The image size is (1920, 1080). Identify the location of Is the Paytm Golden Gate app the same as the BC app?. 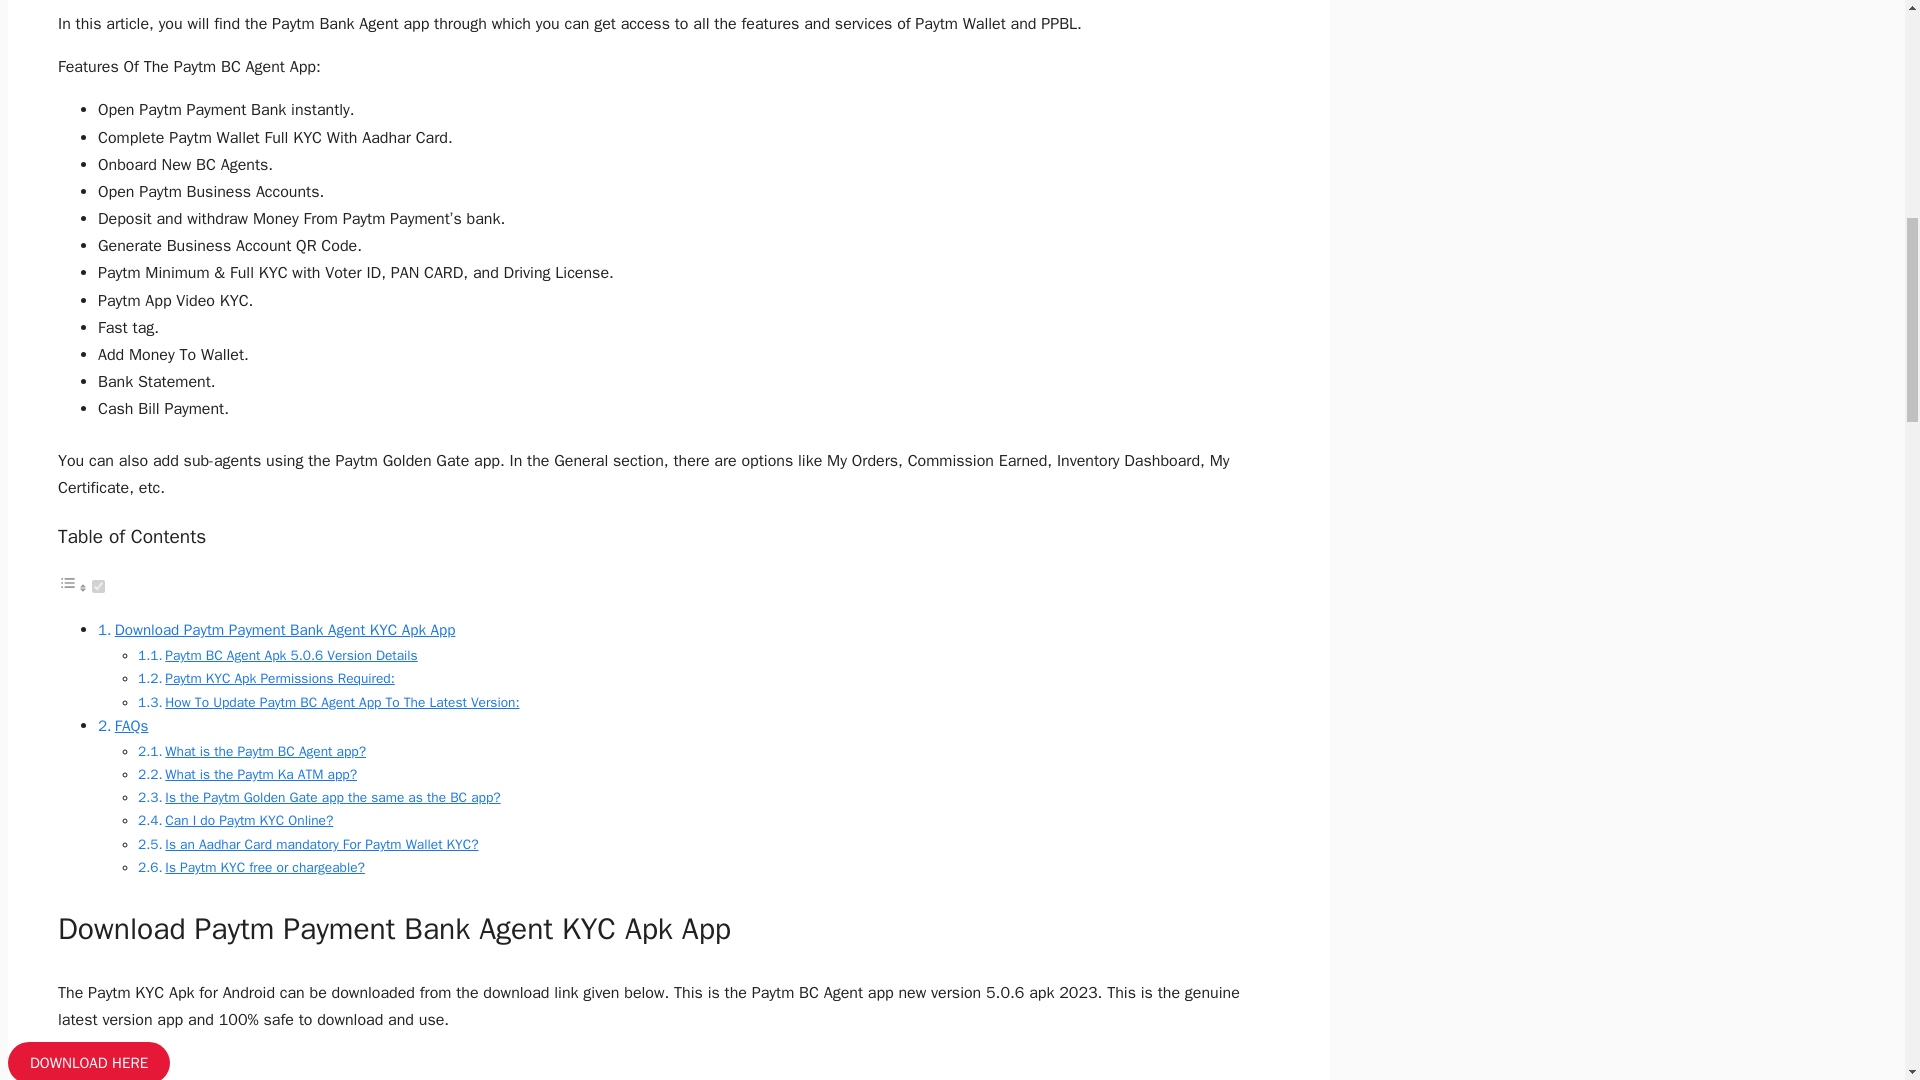
(332, 797).